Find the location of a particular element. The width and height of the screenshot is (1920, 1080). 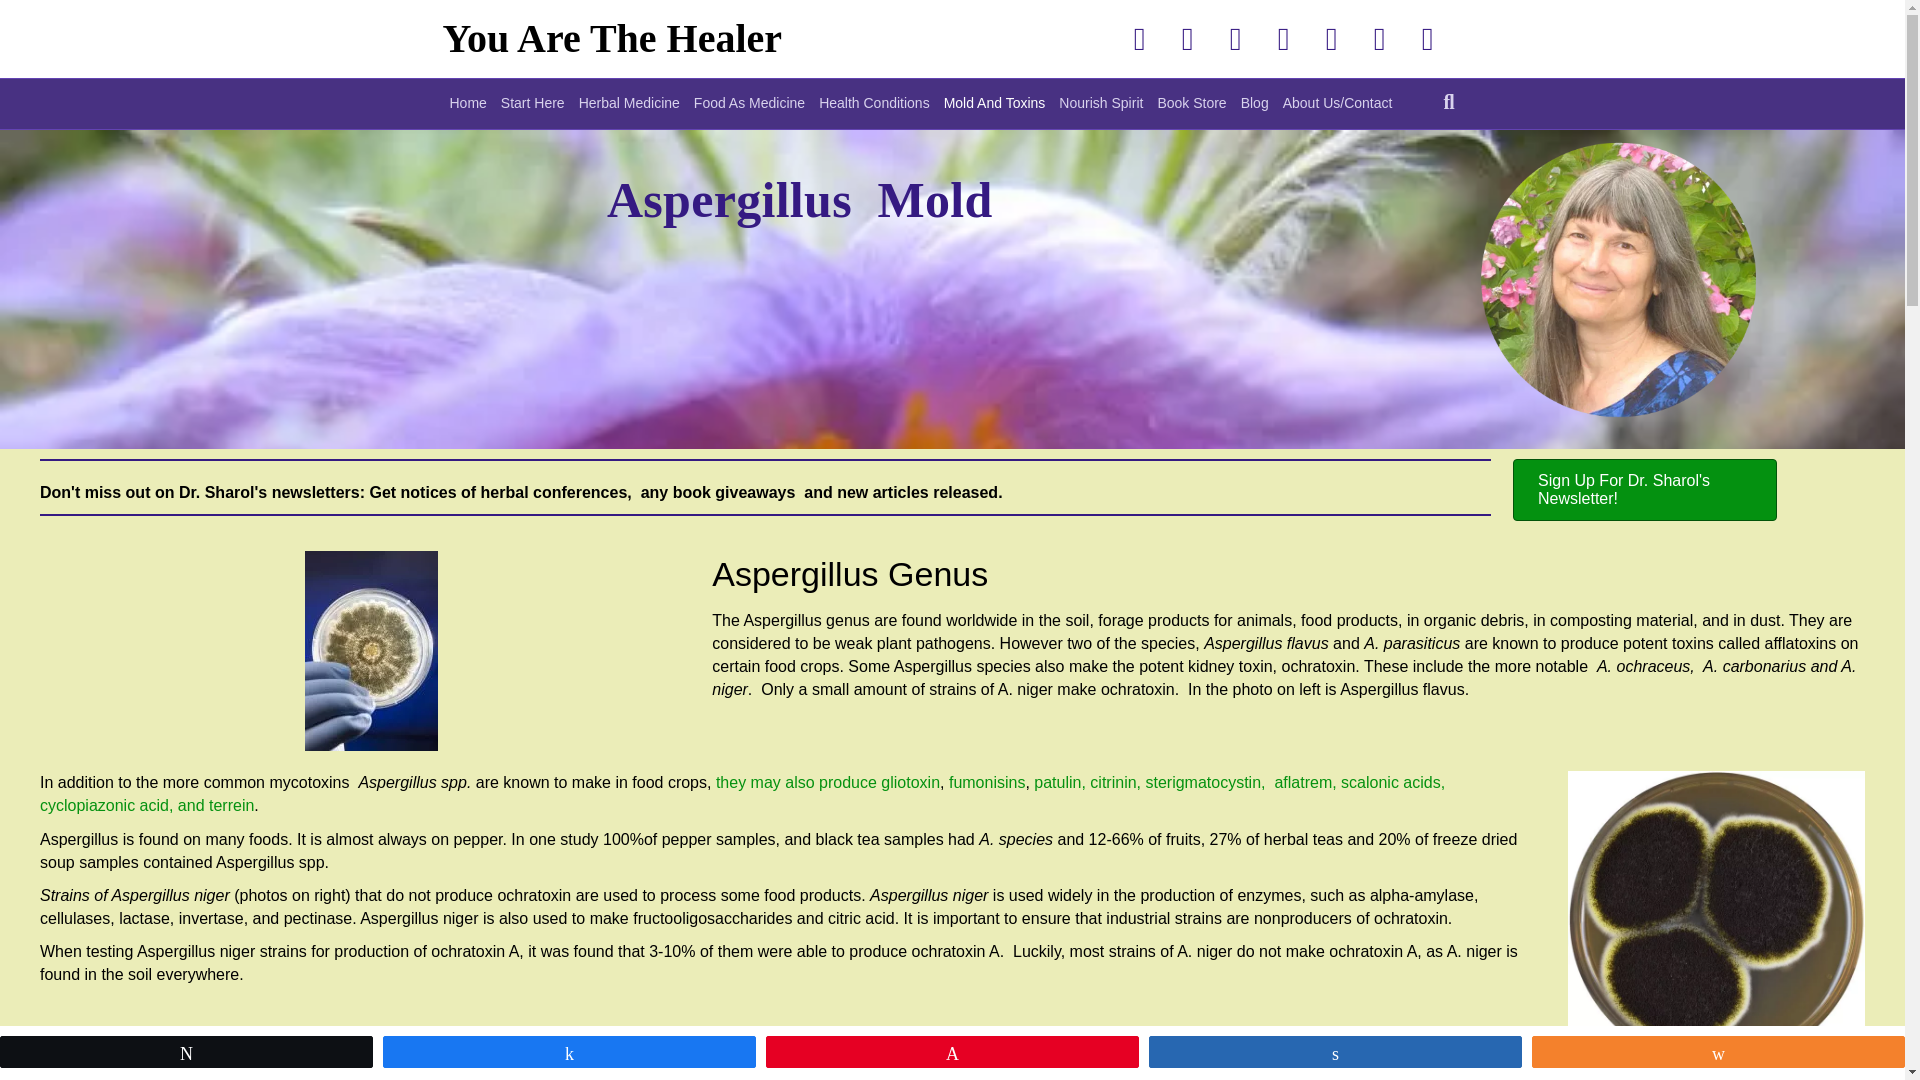

Rss is located at coordinates (1427, 38).